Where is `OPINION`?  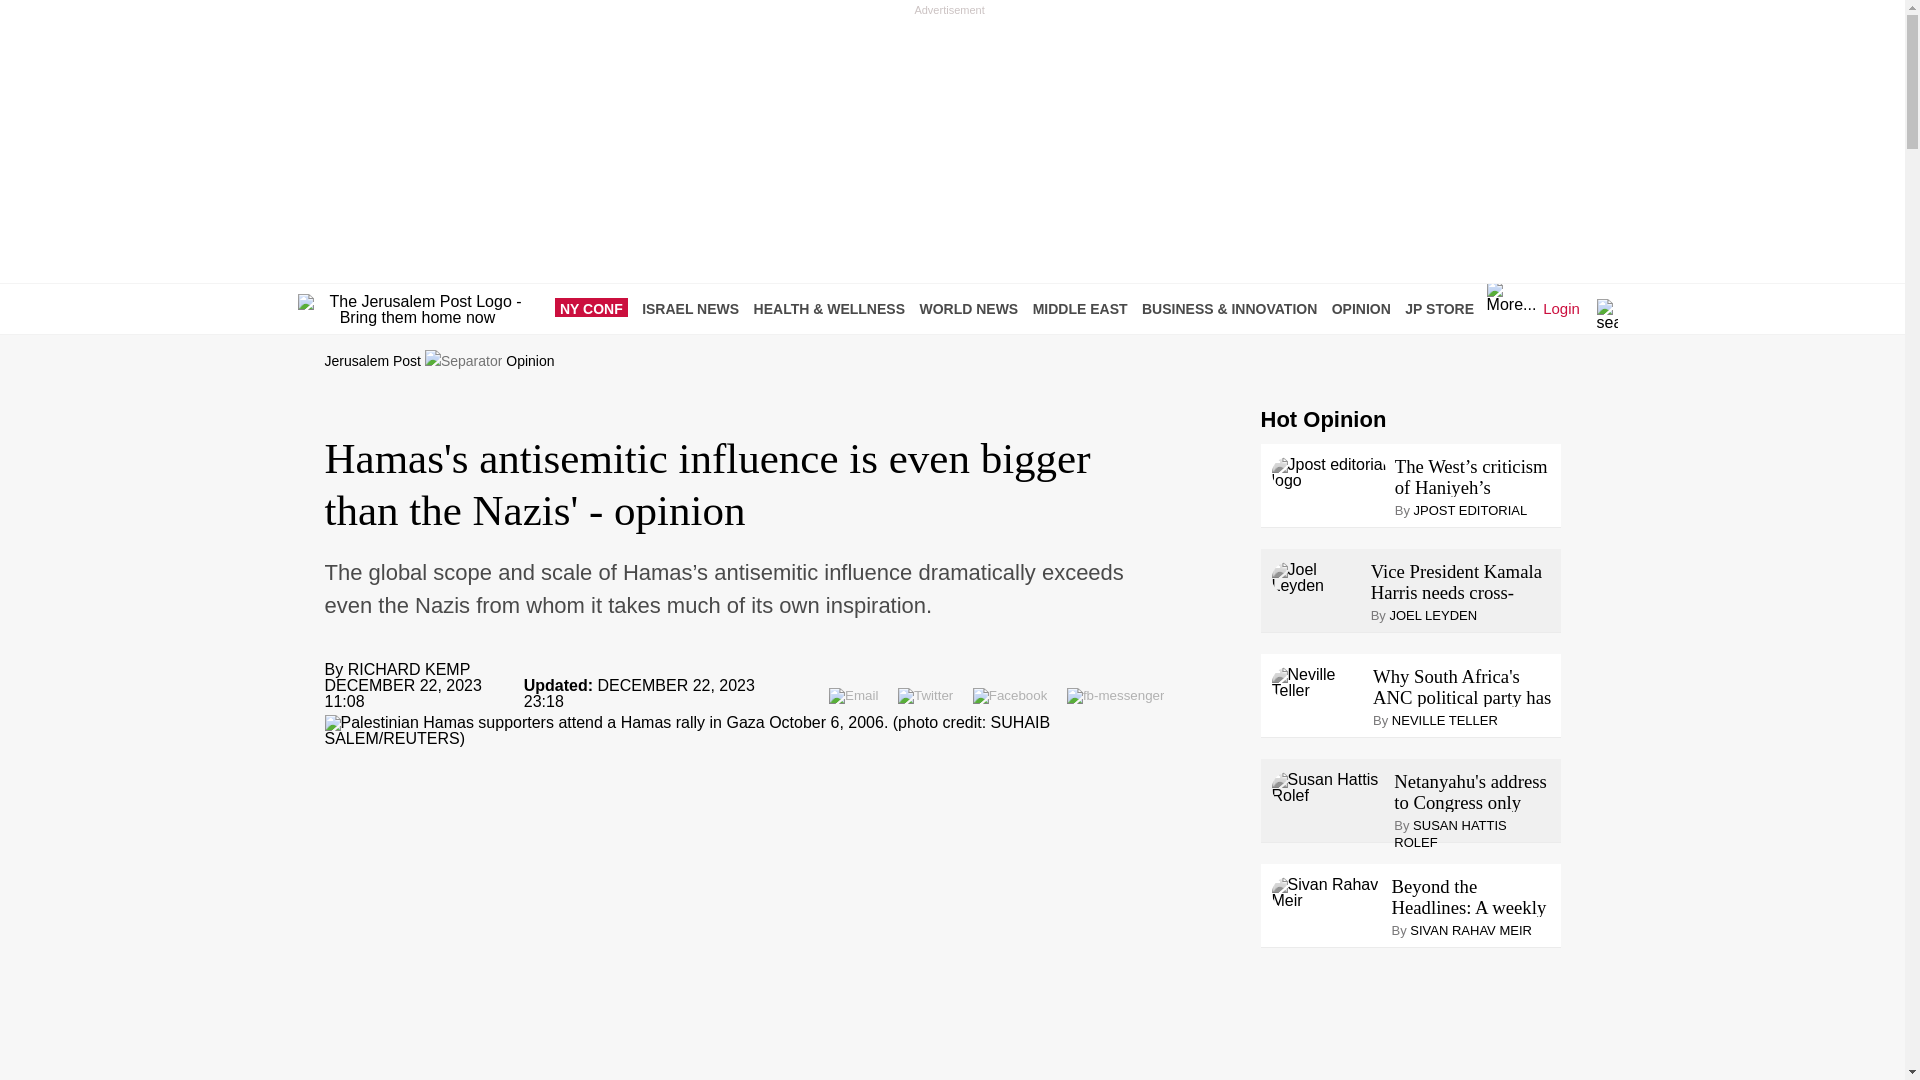 OPINION is located at coordinates (1366, 308).